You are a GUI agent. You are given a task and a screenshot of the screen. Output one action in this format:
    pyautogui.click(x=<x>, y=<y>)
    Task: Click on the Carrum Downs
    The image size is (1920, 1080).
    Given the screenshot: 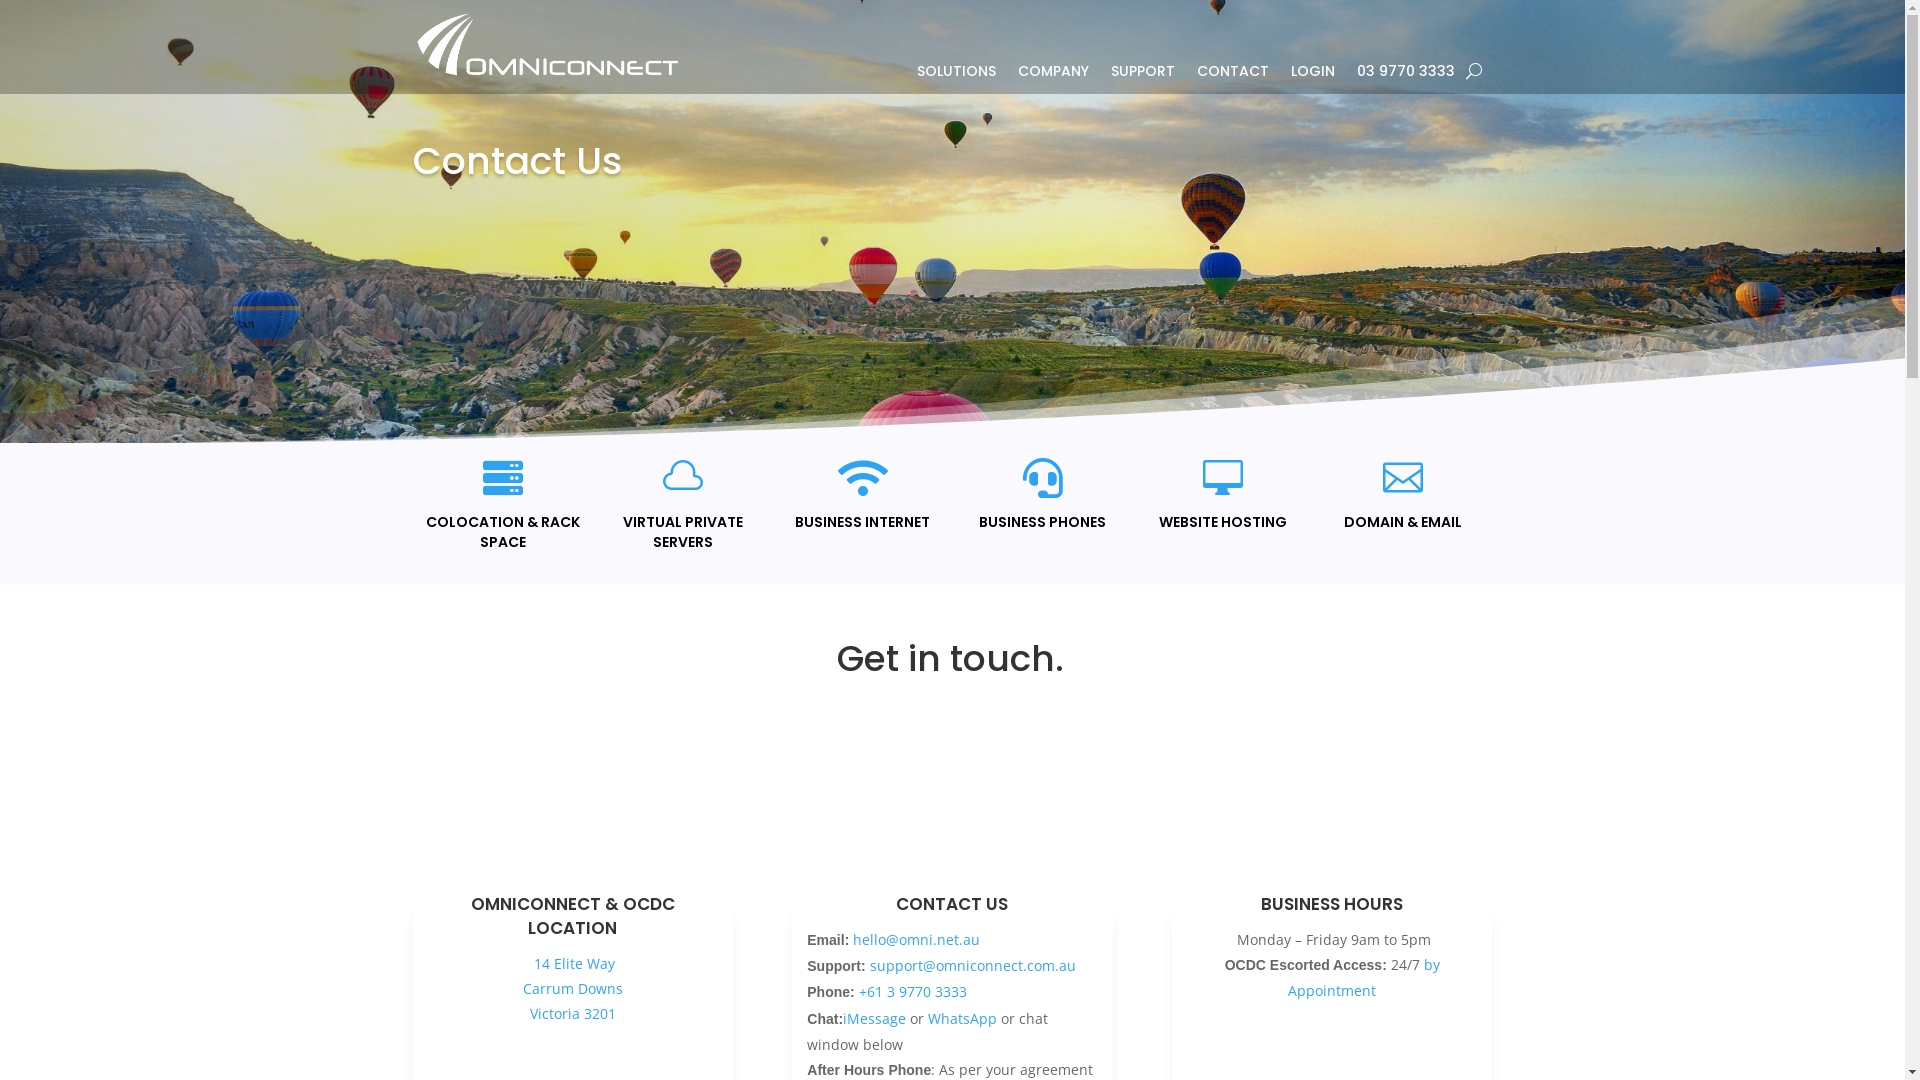 What is the action you would take?
    pyautogui.click(x=573, y=988)
    